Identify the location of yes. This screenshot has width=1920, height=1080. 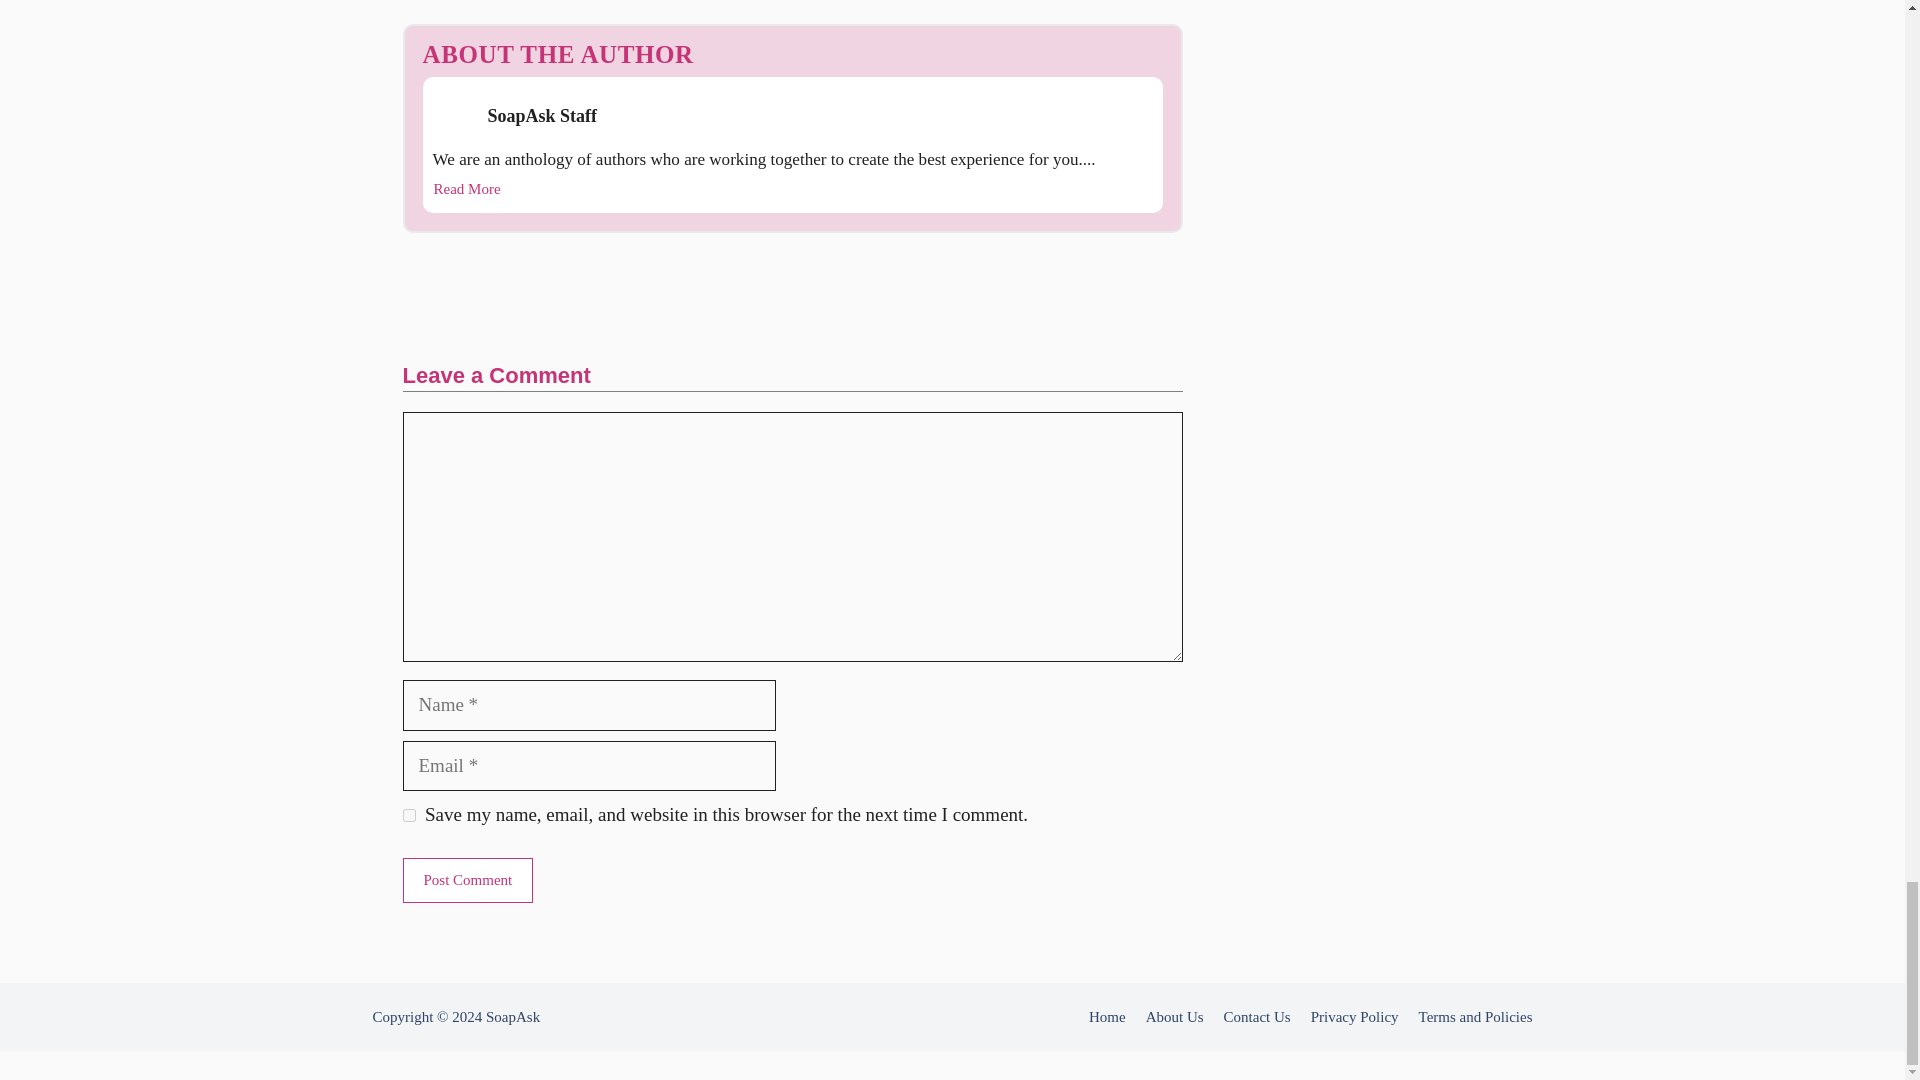
(408, 814).